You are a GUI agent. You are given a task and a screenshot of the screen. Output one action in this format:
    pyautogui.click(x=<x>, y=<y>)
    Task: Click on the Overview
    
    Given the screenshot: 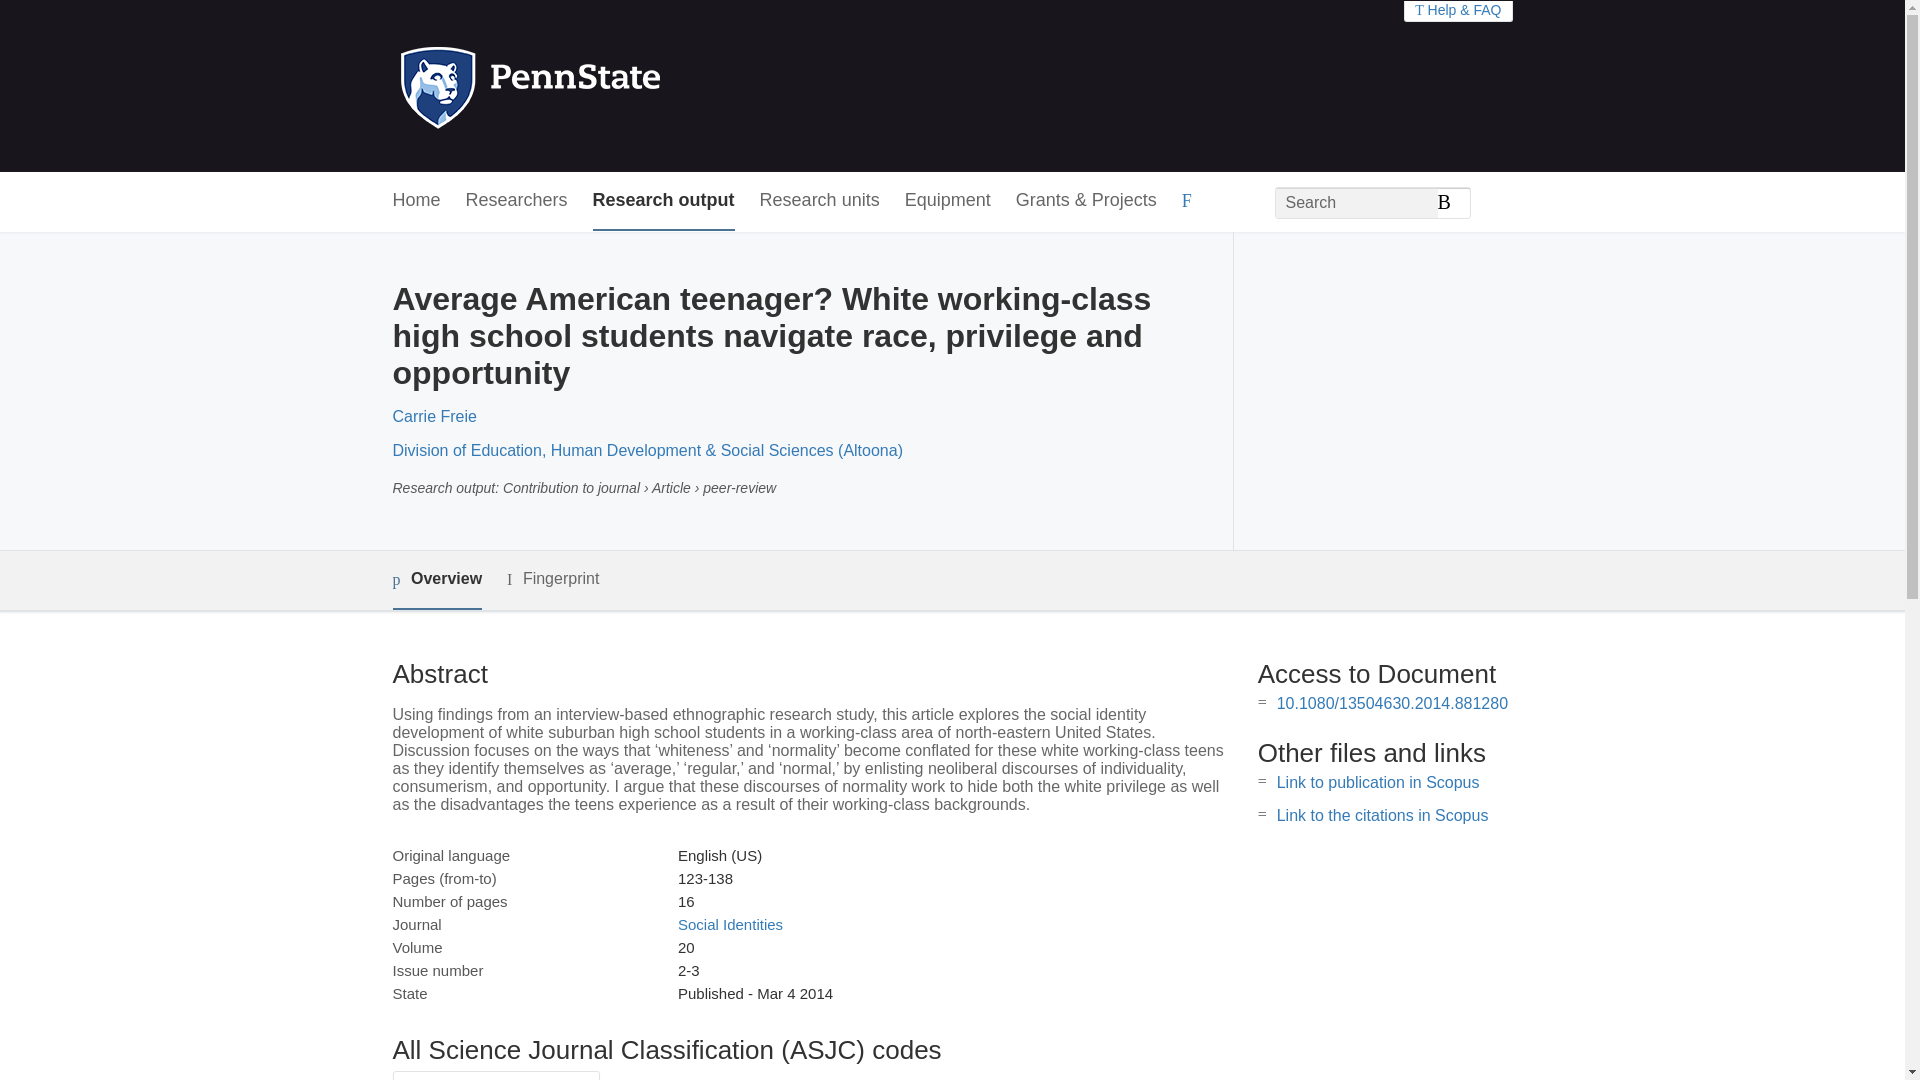 What is the action you would take?
    pyautogui.click(x=436, y=580)
    